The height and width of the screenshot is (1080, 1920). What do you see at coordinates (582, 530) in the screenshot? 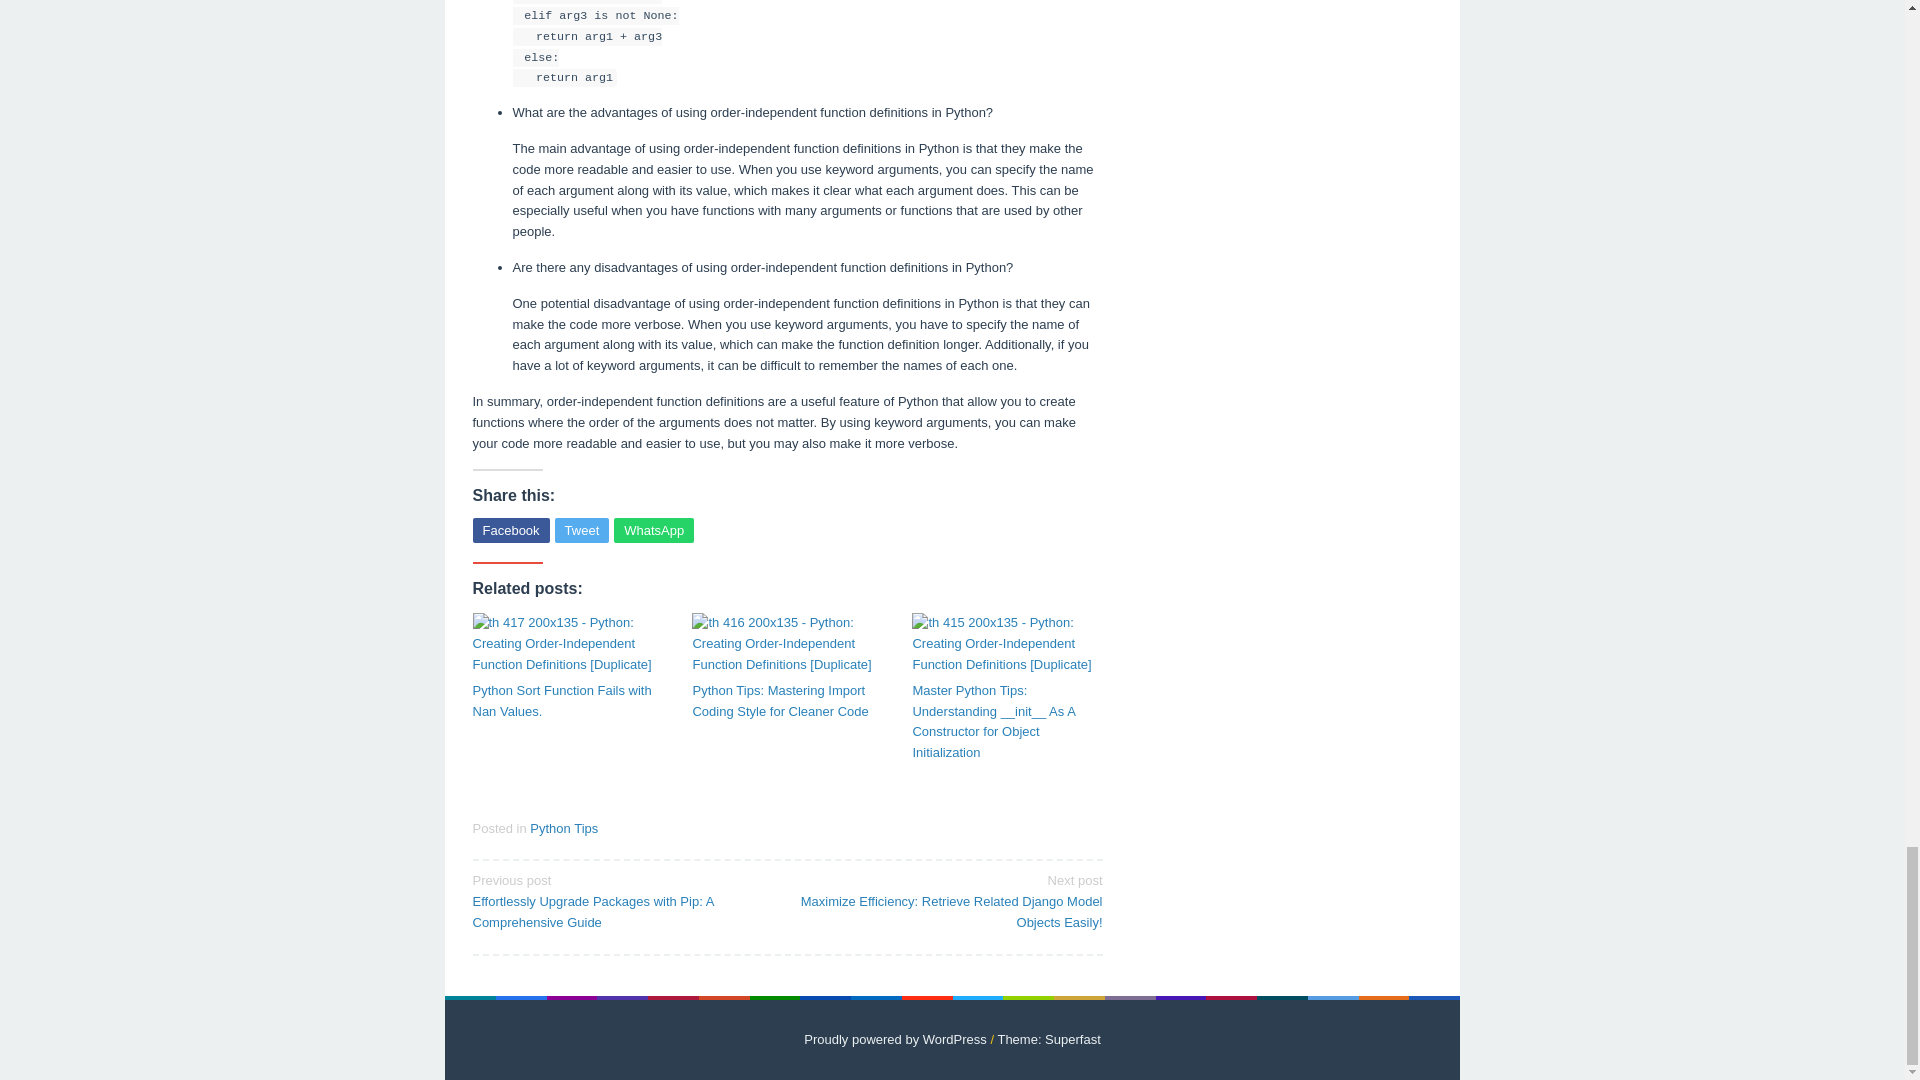
I see `Tweet` at bounding box center [582, 530].